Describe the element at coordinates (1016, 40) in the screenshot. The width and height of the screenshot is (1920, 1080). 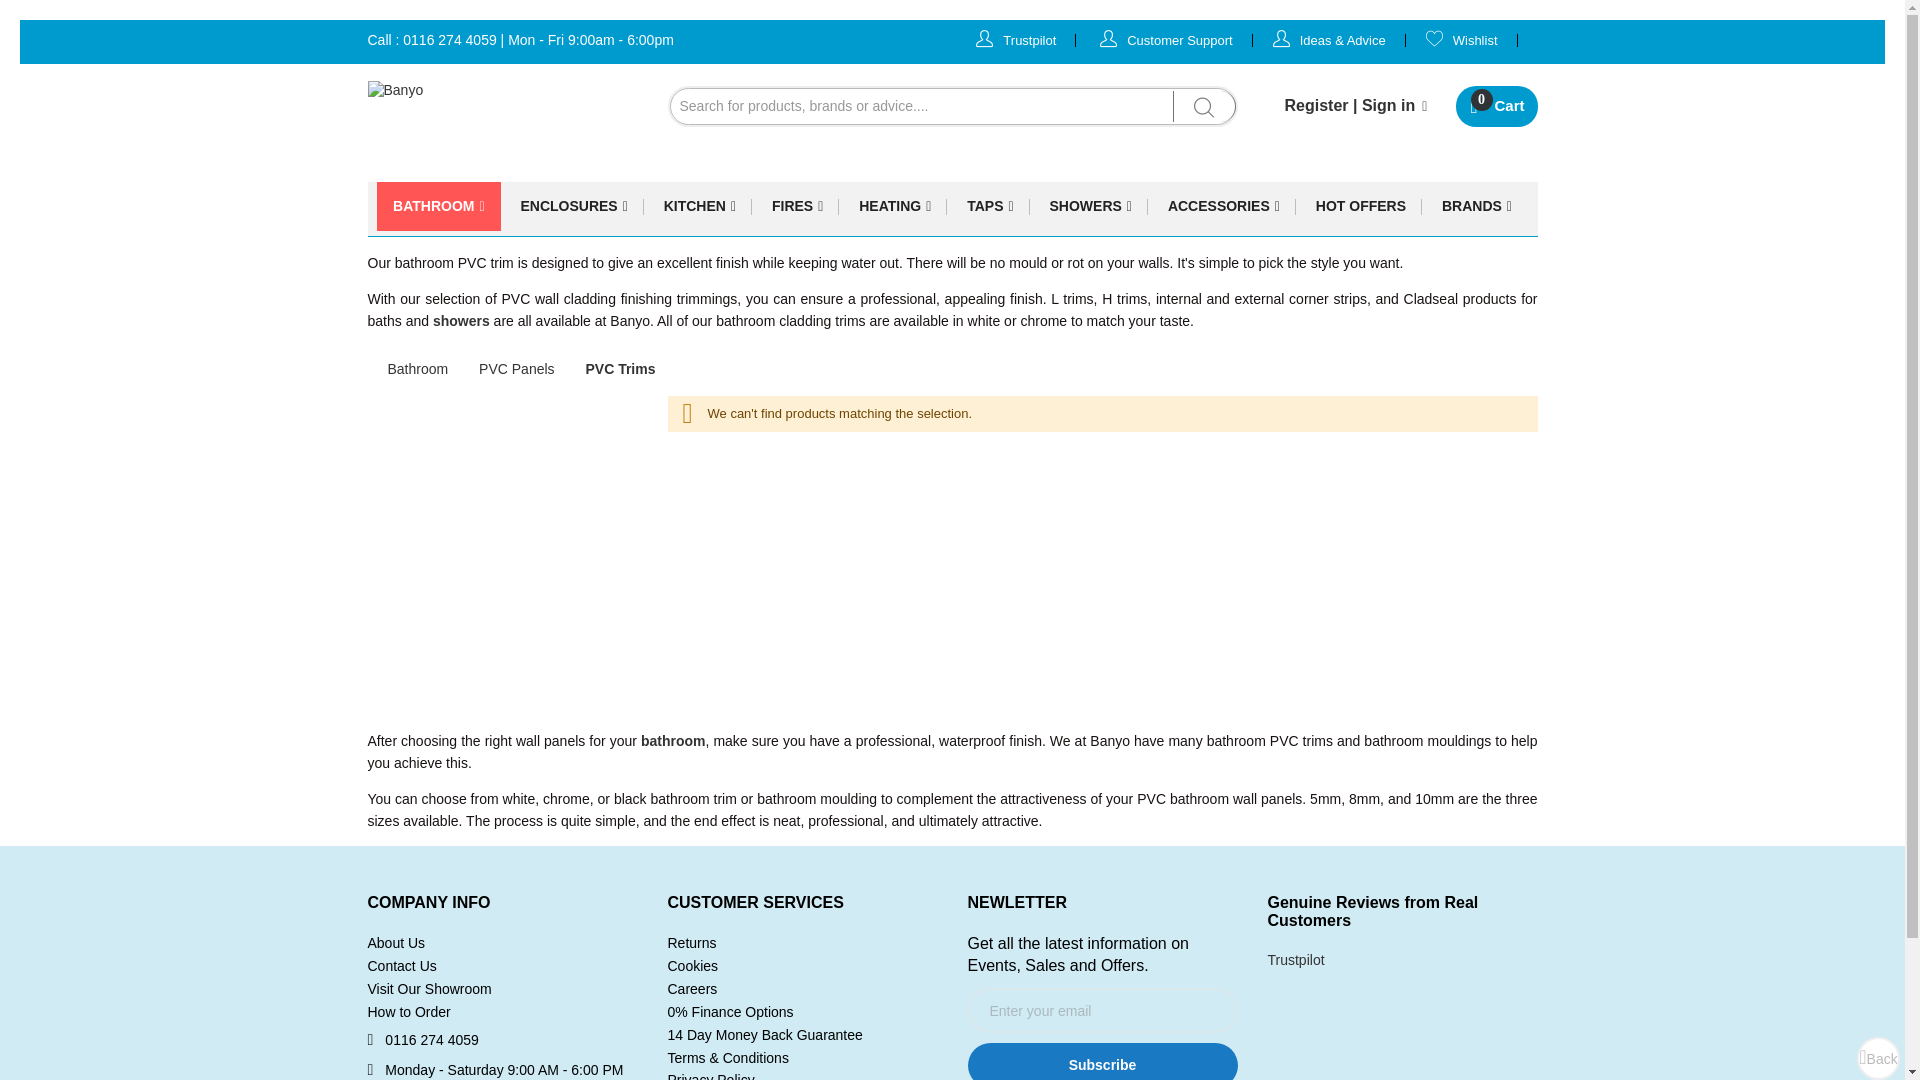
I see `showers` at that location.